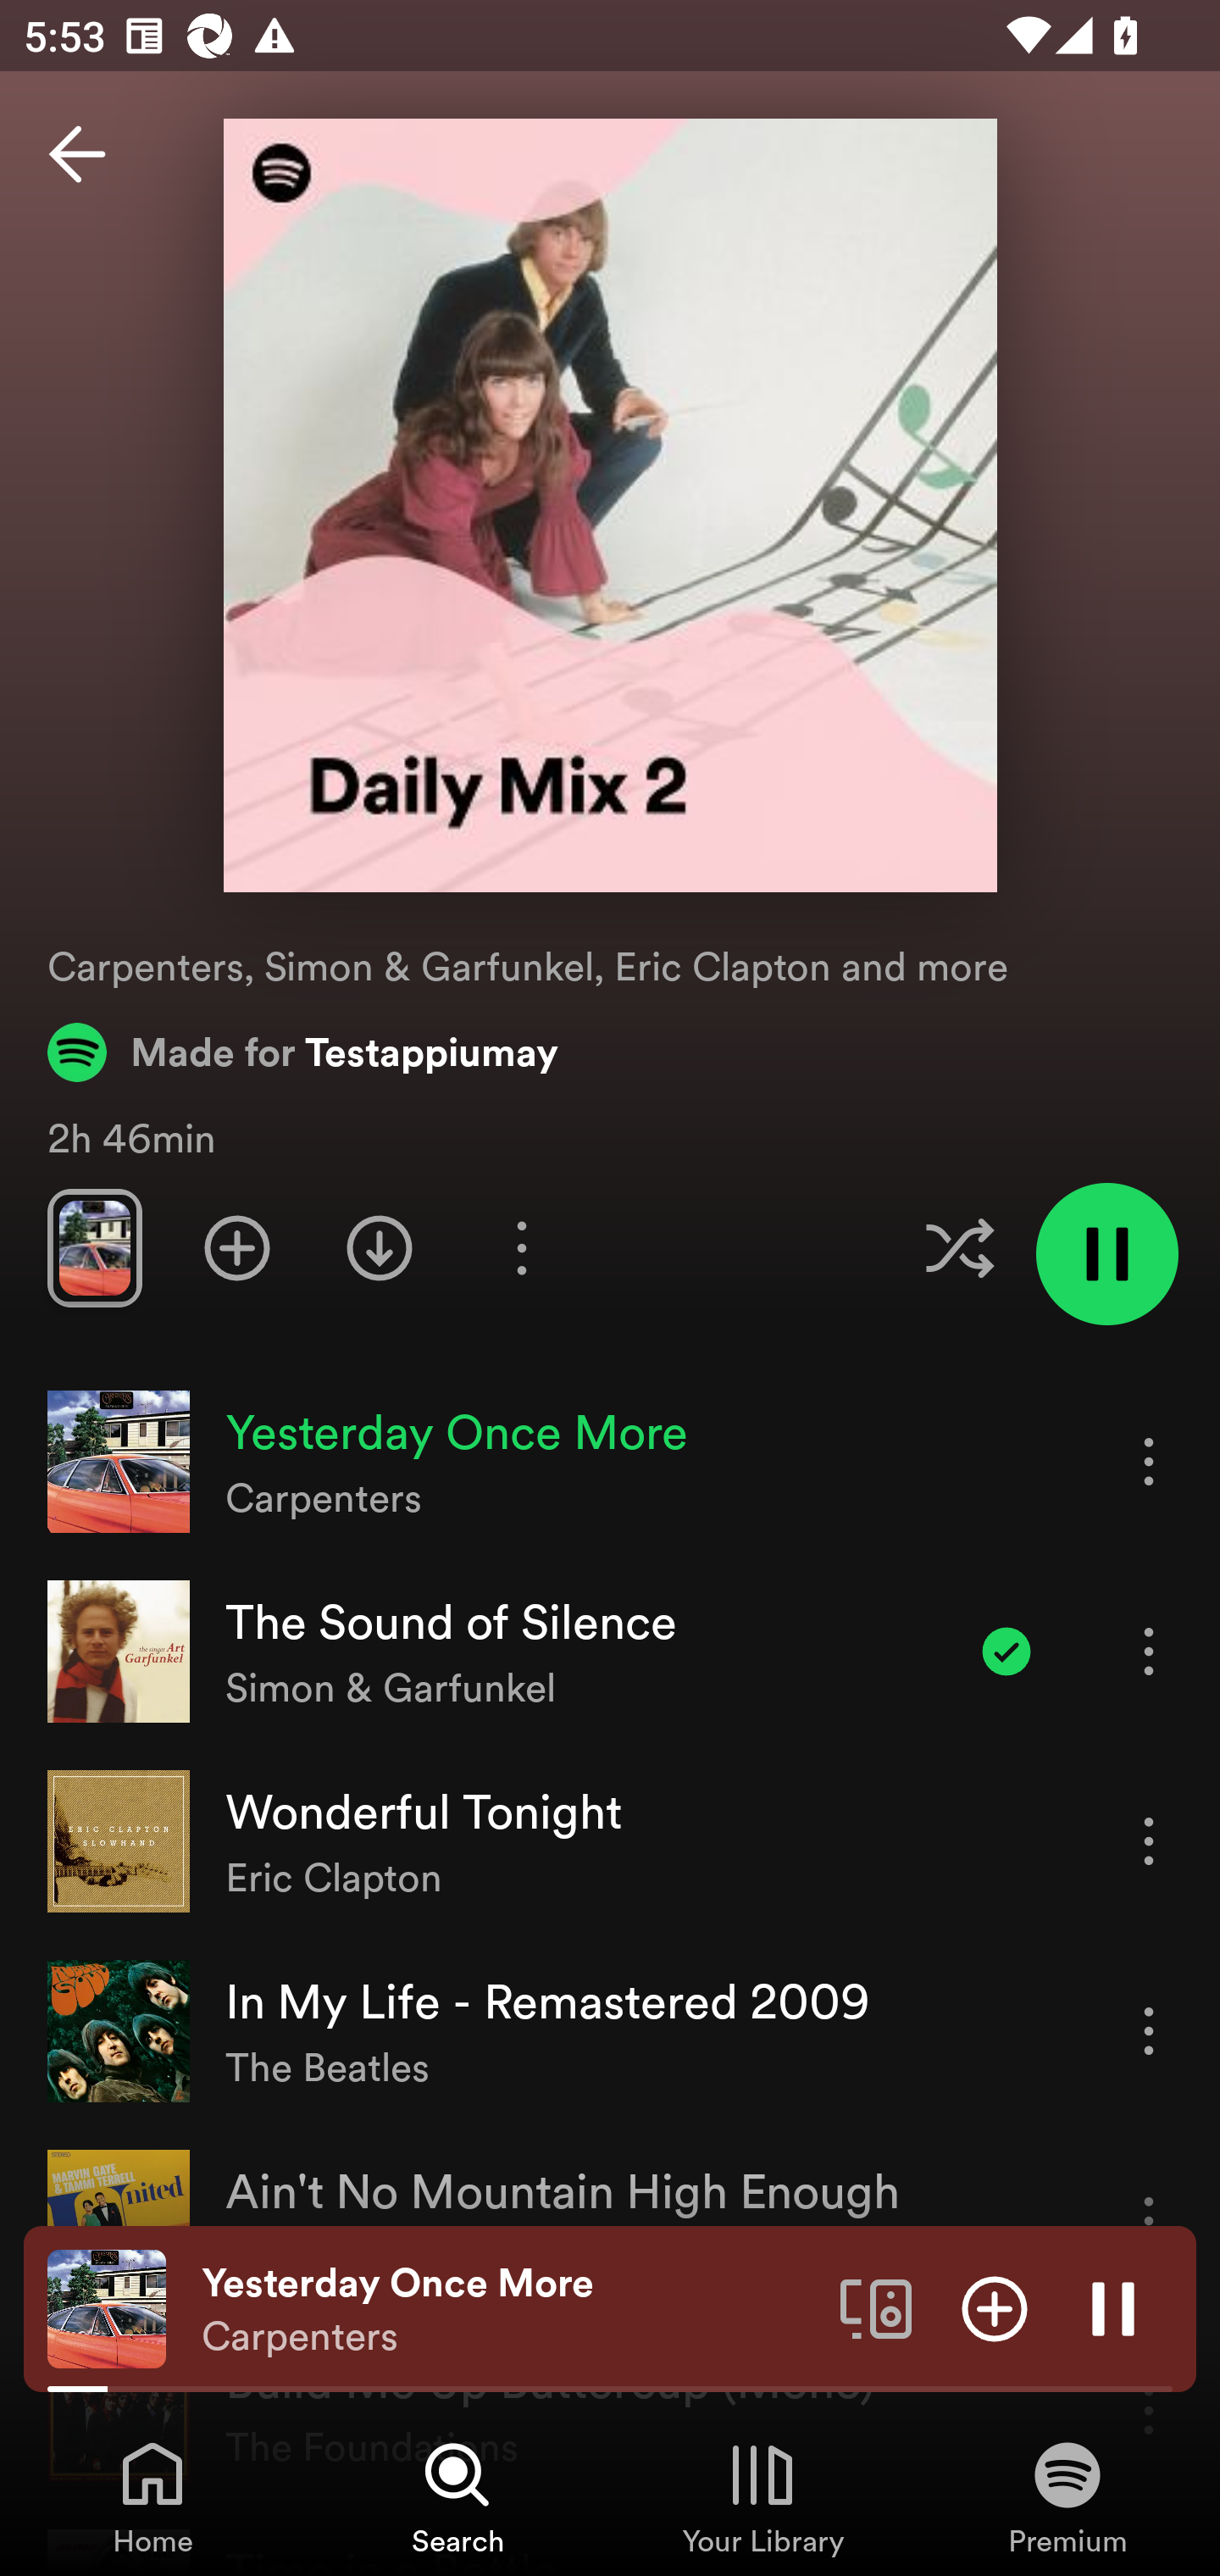  I want to click on Pause, so click(1113, 2307).